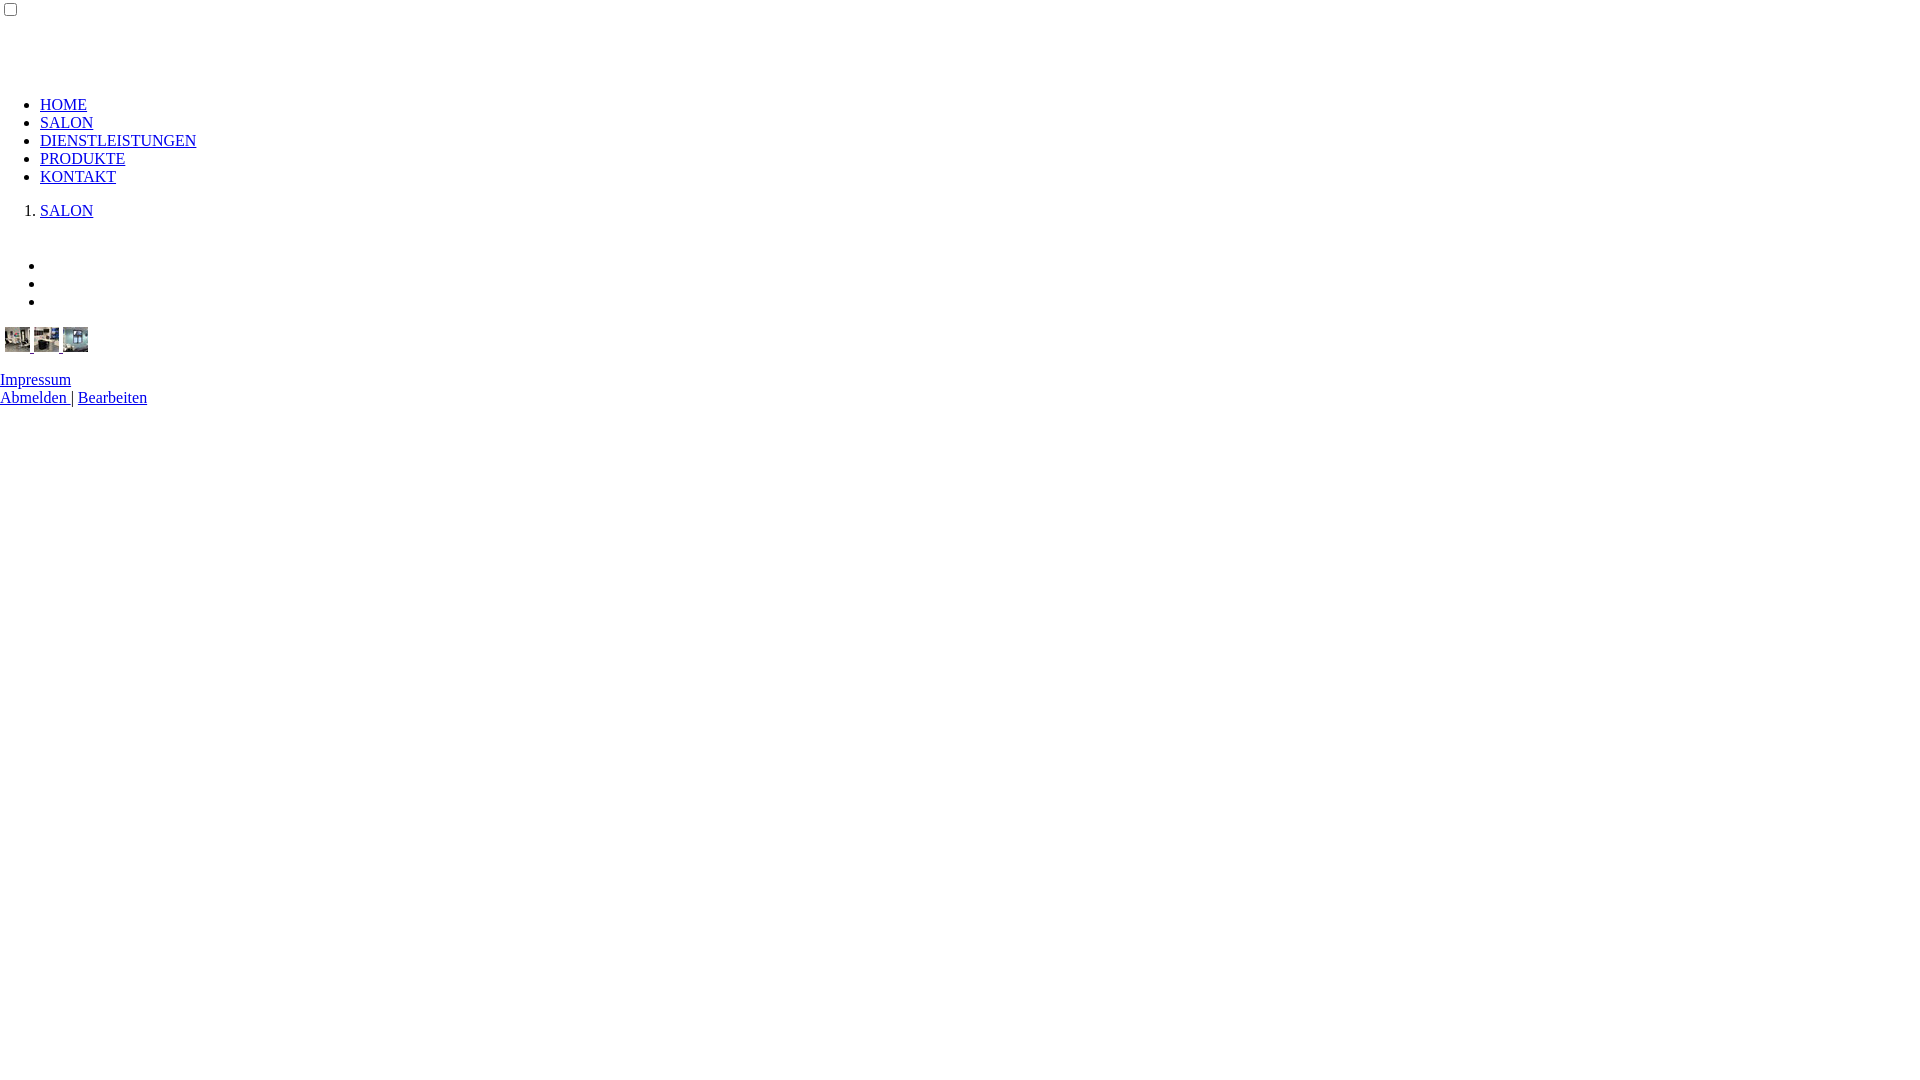 The width and height of the screenshot is (1920, 1080). What do you see at coordinates (66, 210) in the screenshot?
I see `SALON` at bounding box center [66, 210].